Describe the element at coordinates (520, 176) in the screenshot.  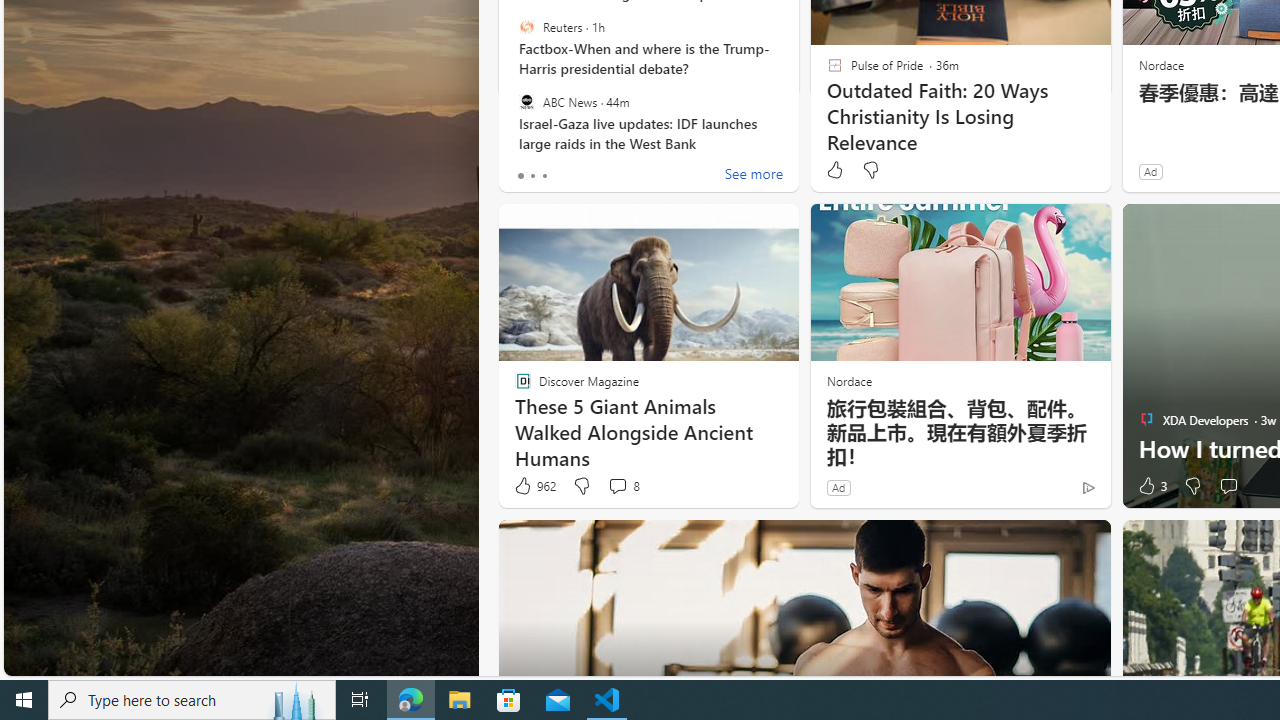
I see `tab-0` at that location.